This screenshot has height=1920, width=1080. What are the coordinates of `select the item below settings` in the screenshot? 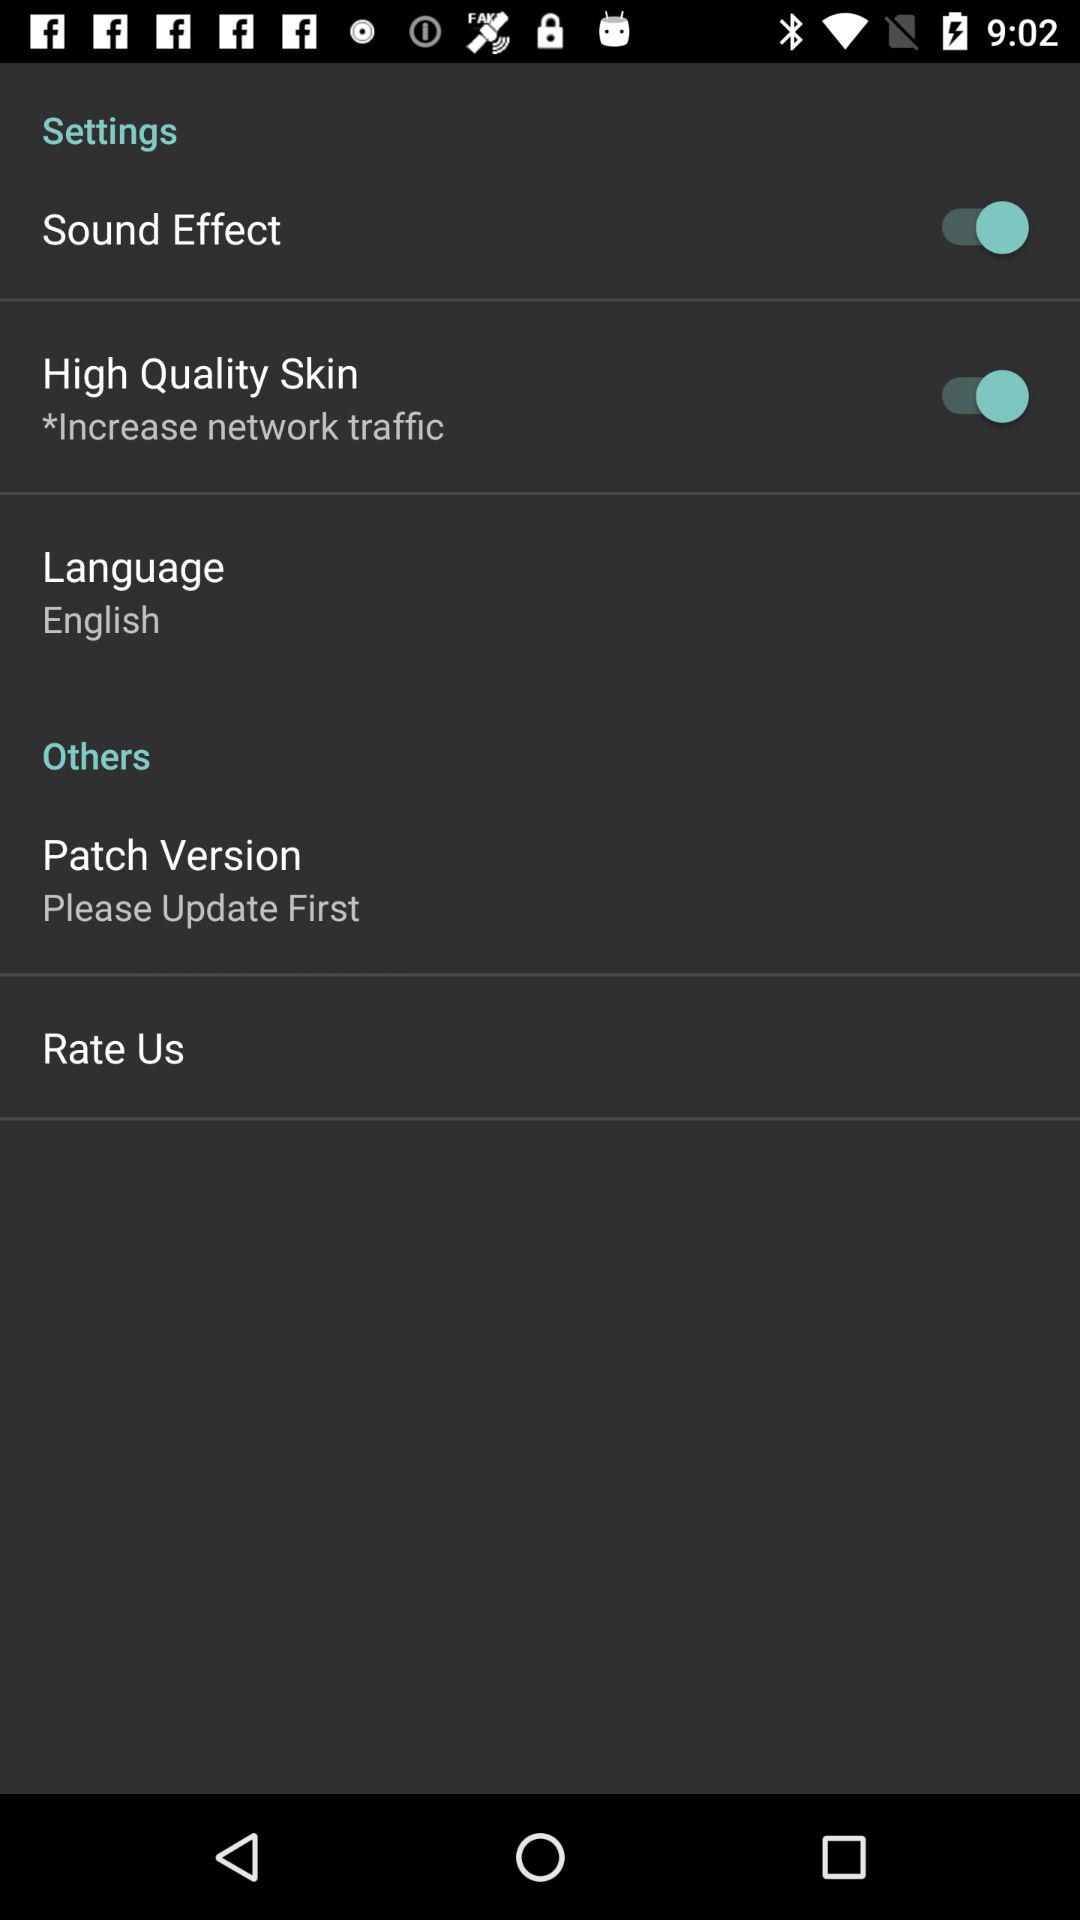 It's located at (162, 228).